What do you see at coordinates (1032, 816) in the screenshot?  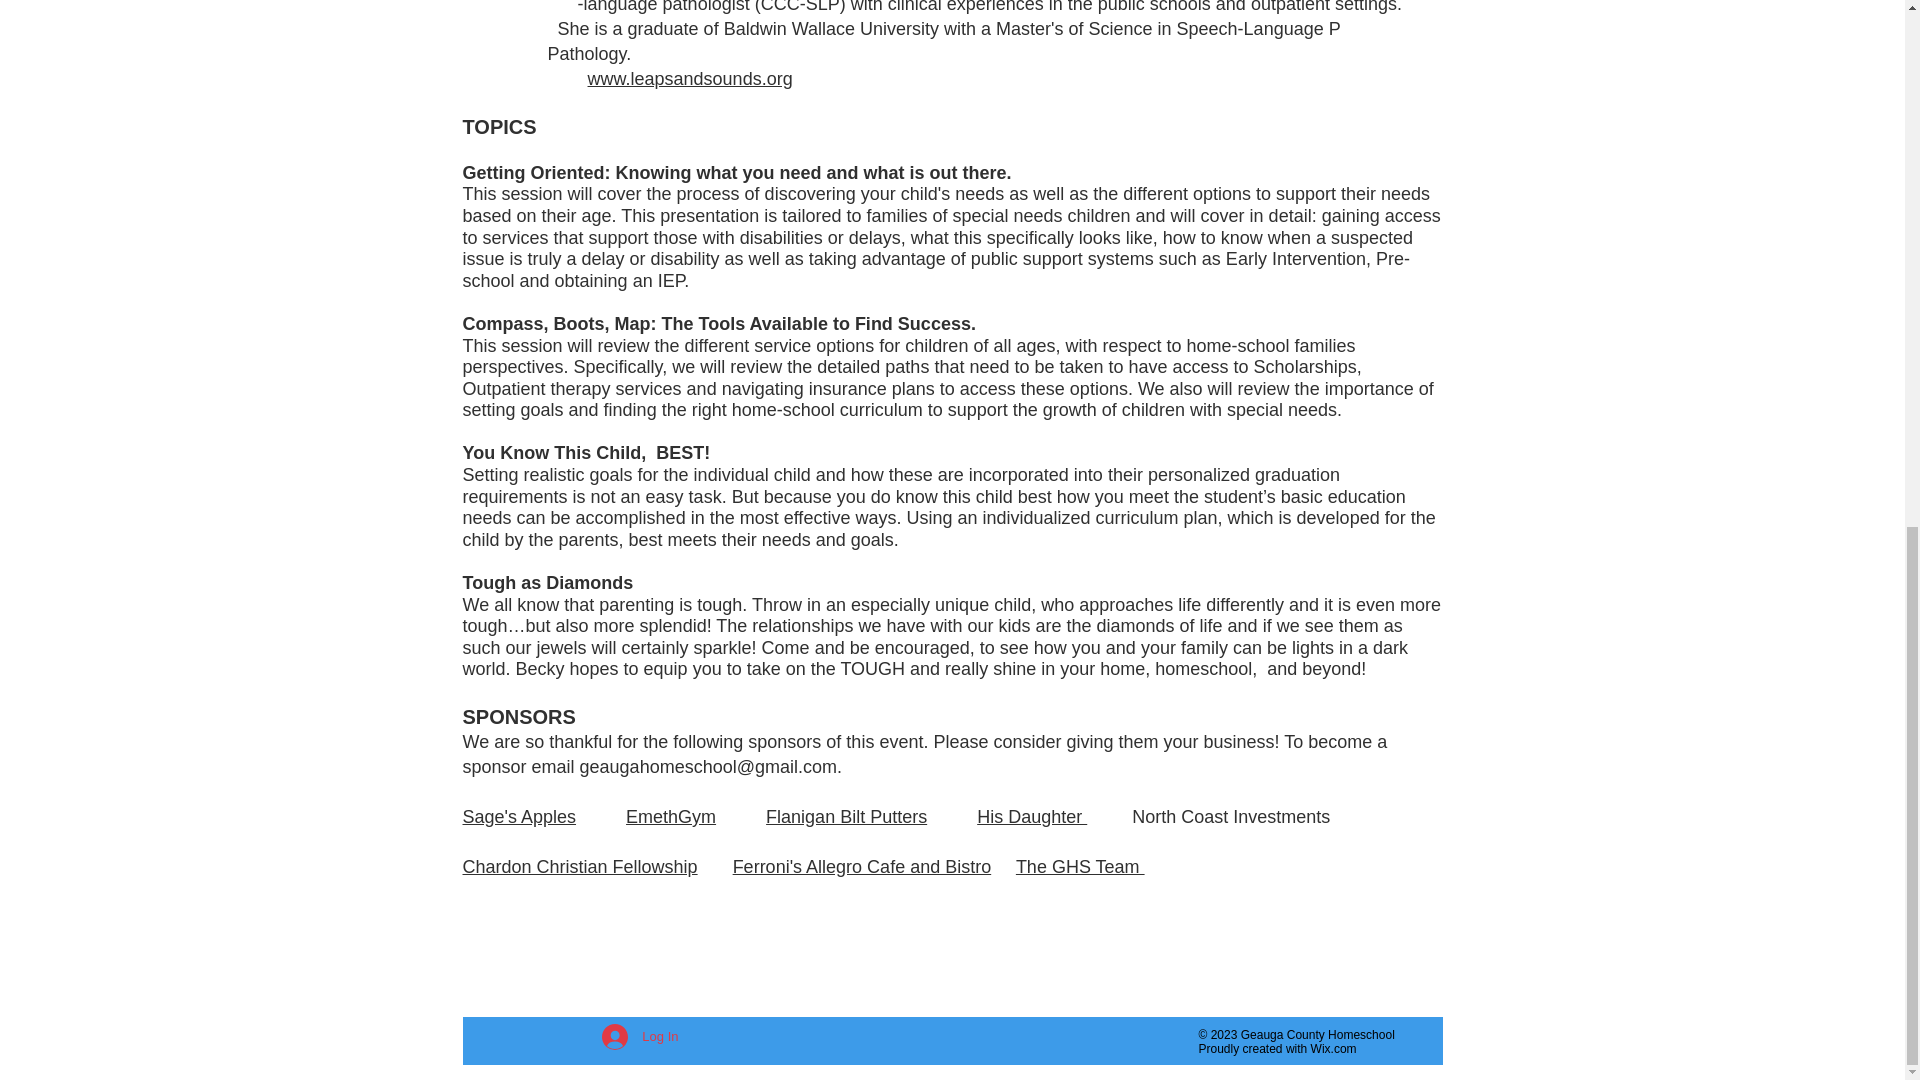 I see `His Daughter ` at bounding box center [1032, 816].